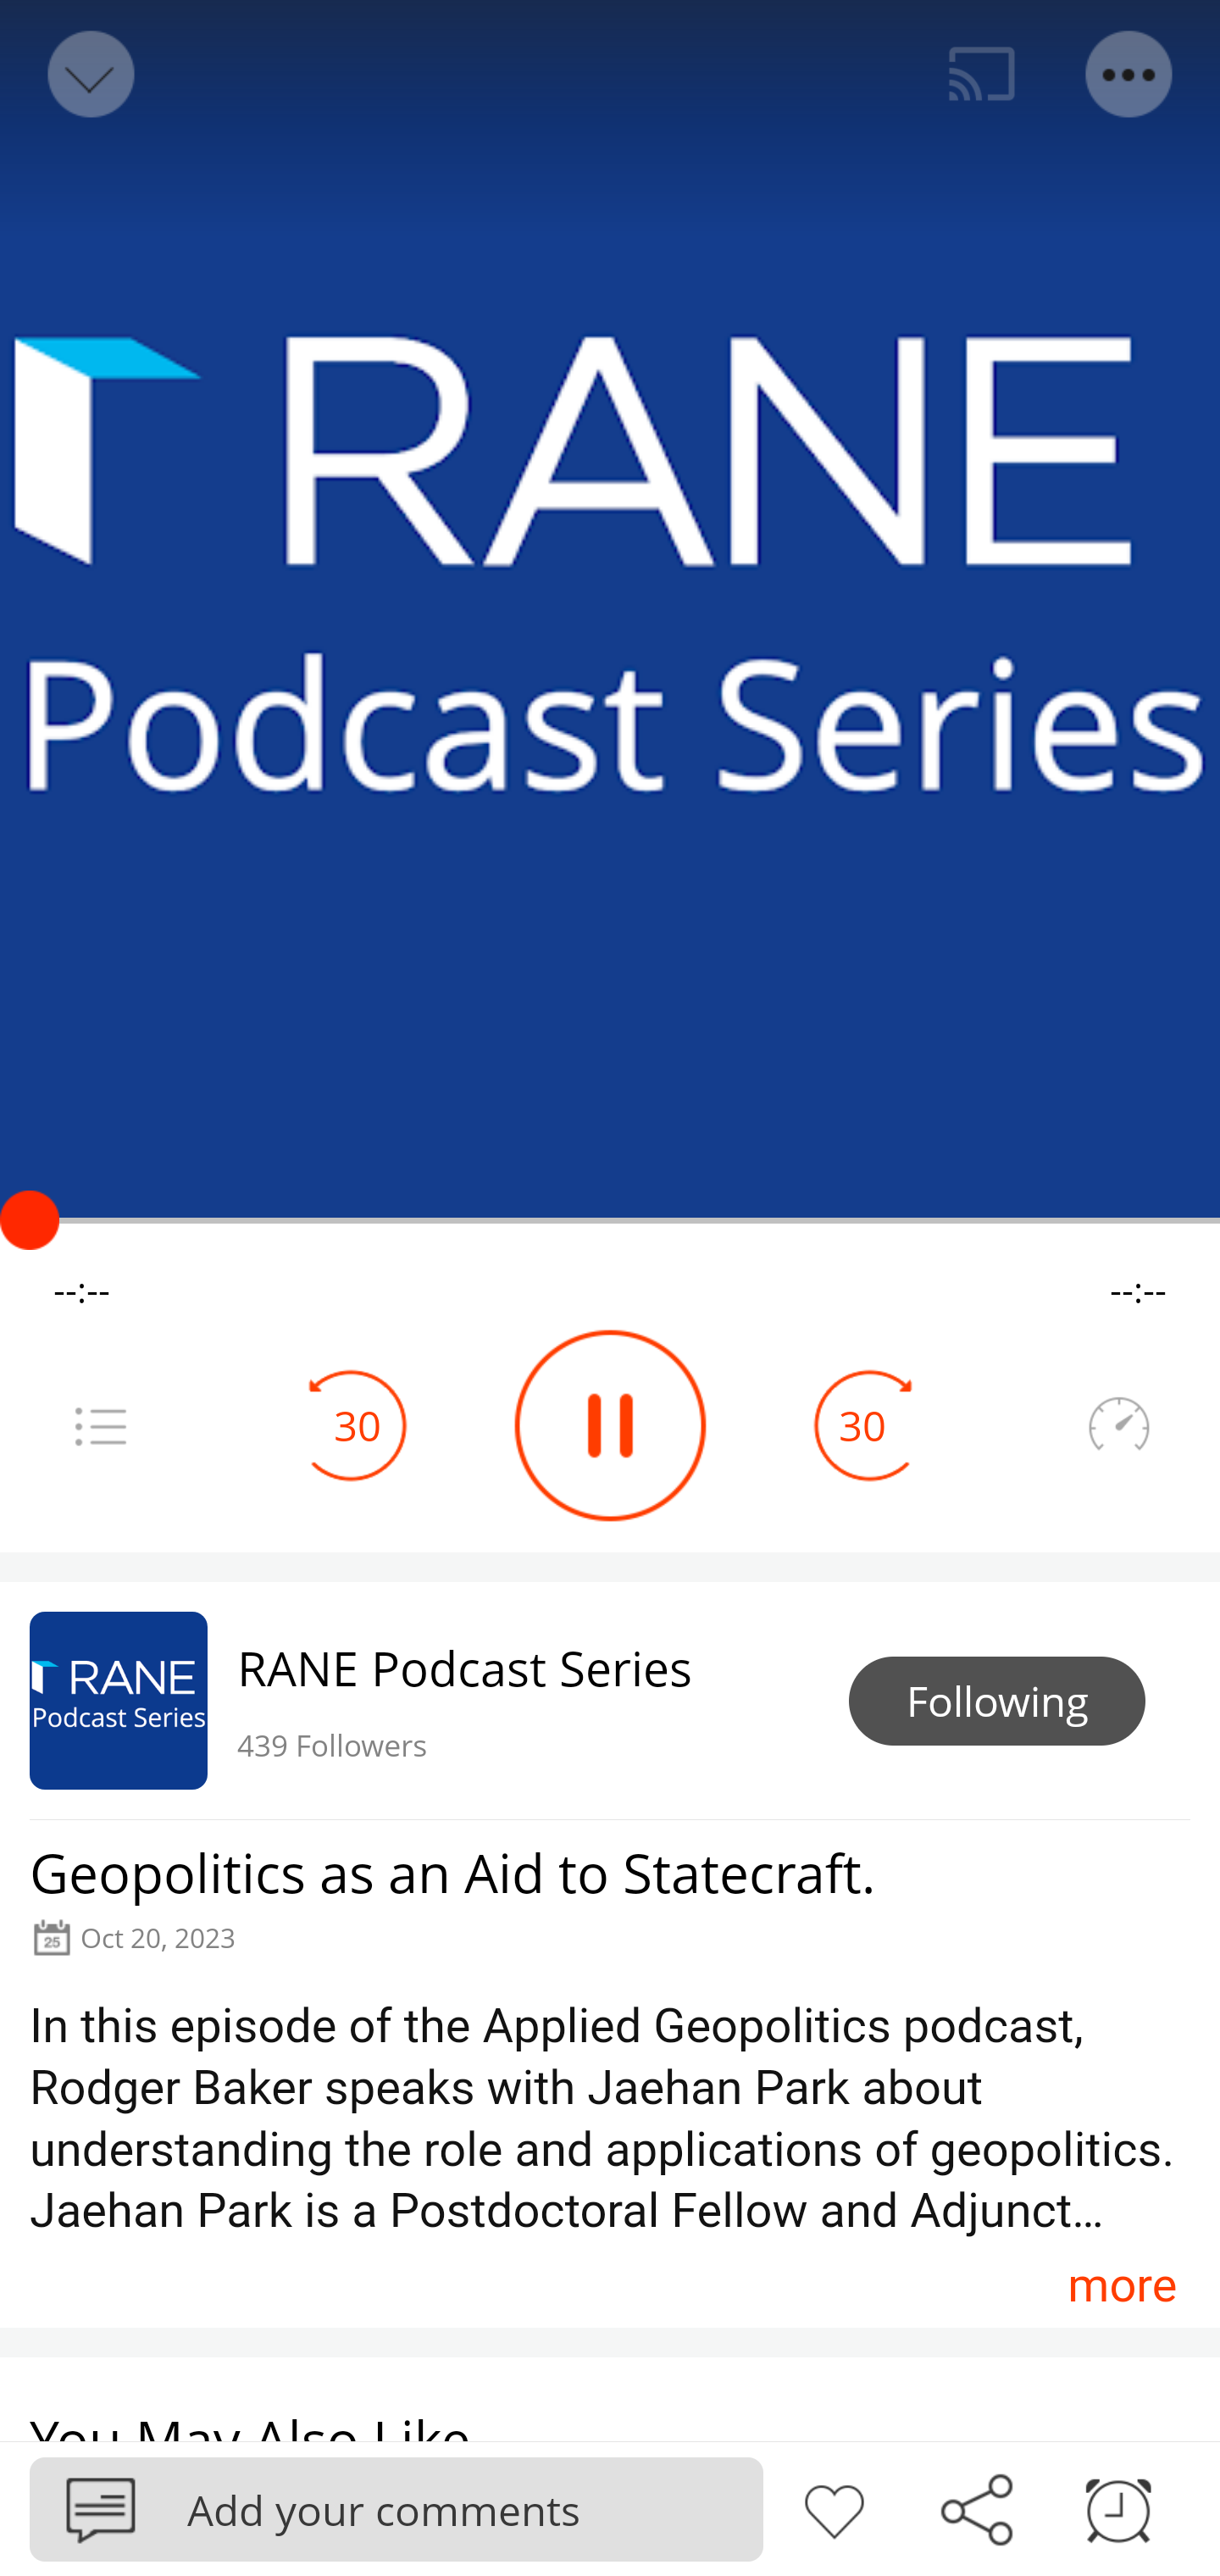 The height and width of the screenshot is (2576, 1220). What do you see at coordinates (1130, 75) in the screenshot?
I see `Menu` at bounding box center [1130, 75].